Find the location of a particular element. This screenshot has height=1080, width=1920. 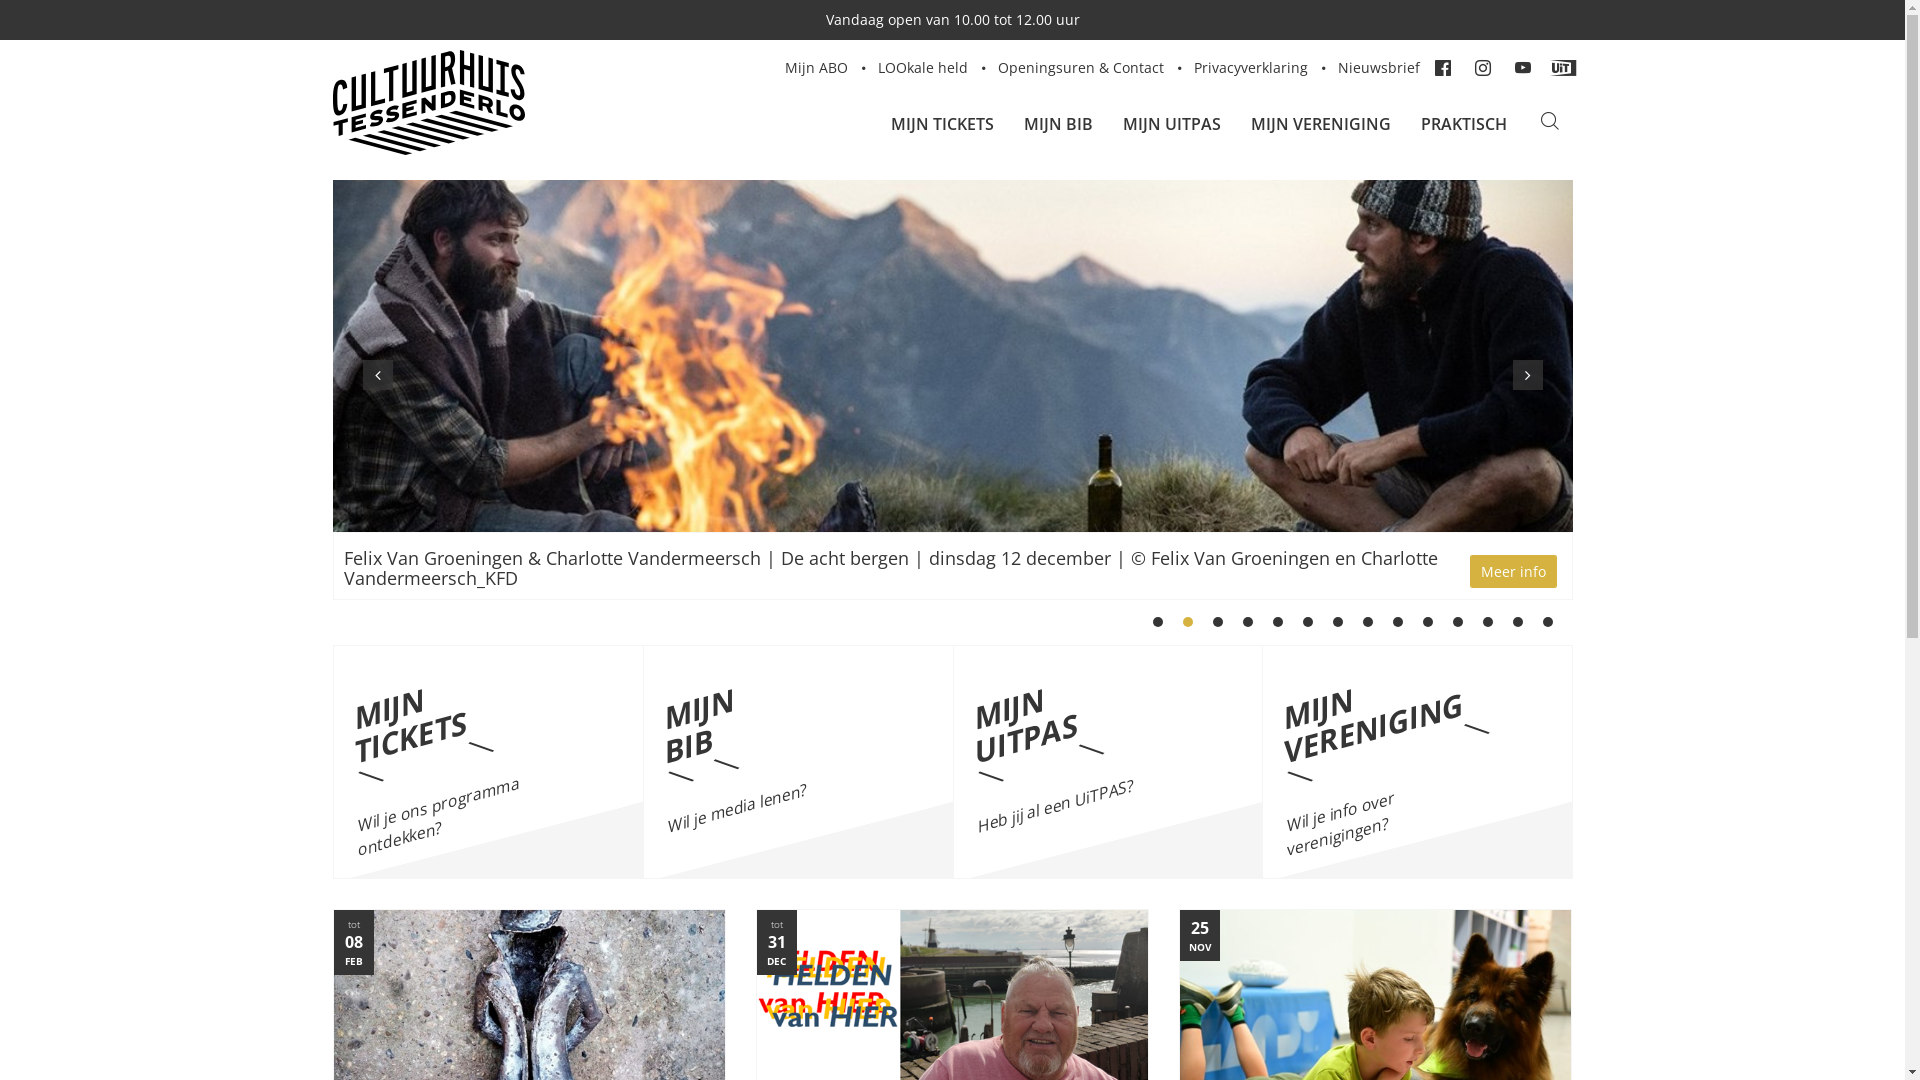

LOOkale held is located at coordinates (923, 68).